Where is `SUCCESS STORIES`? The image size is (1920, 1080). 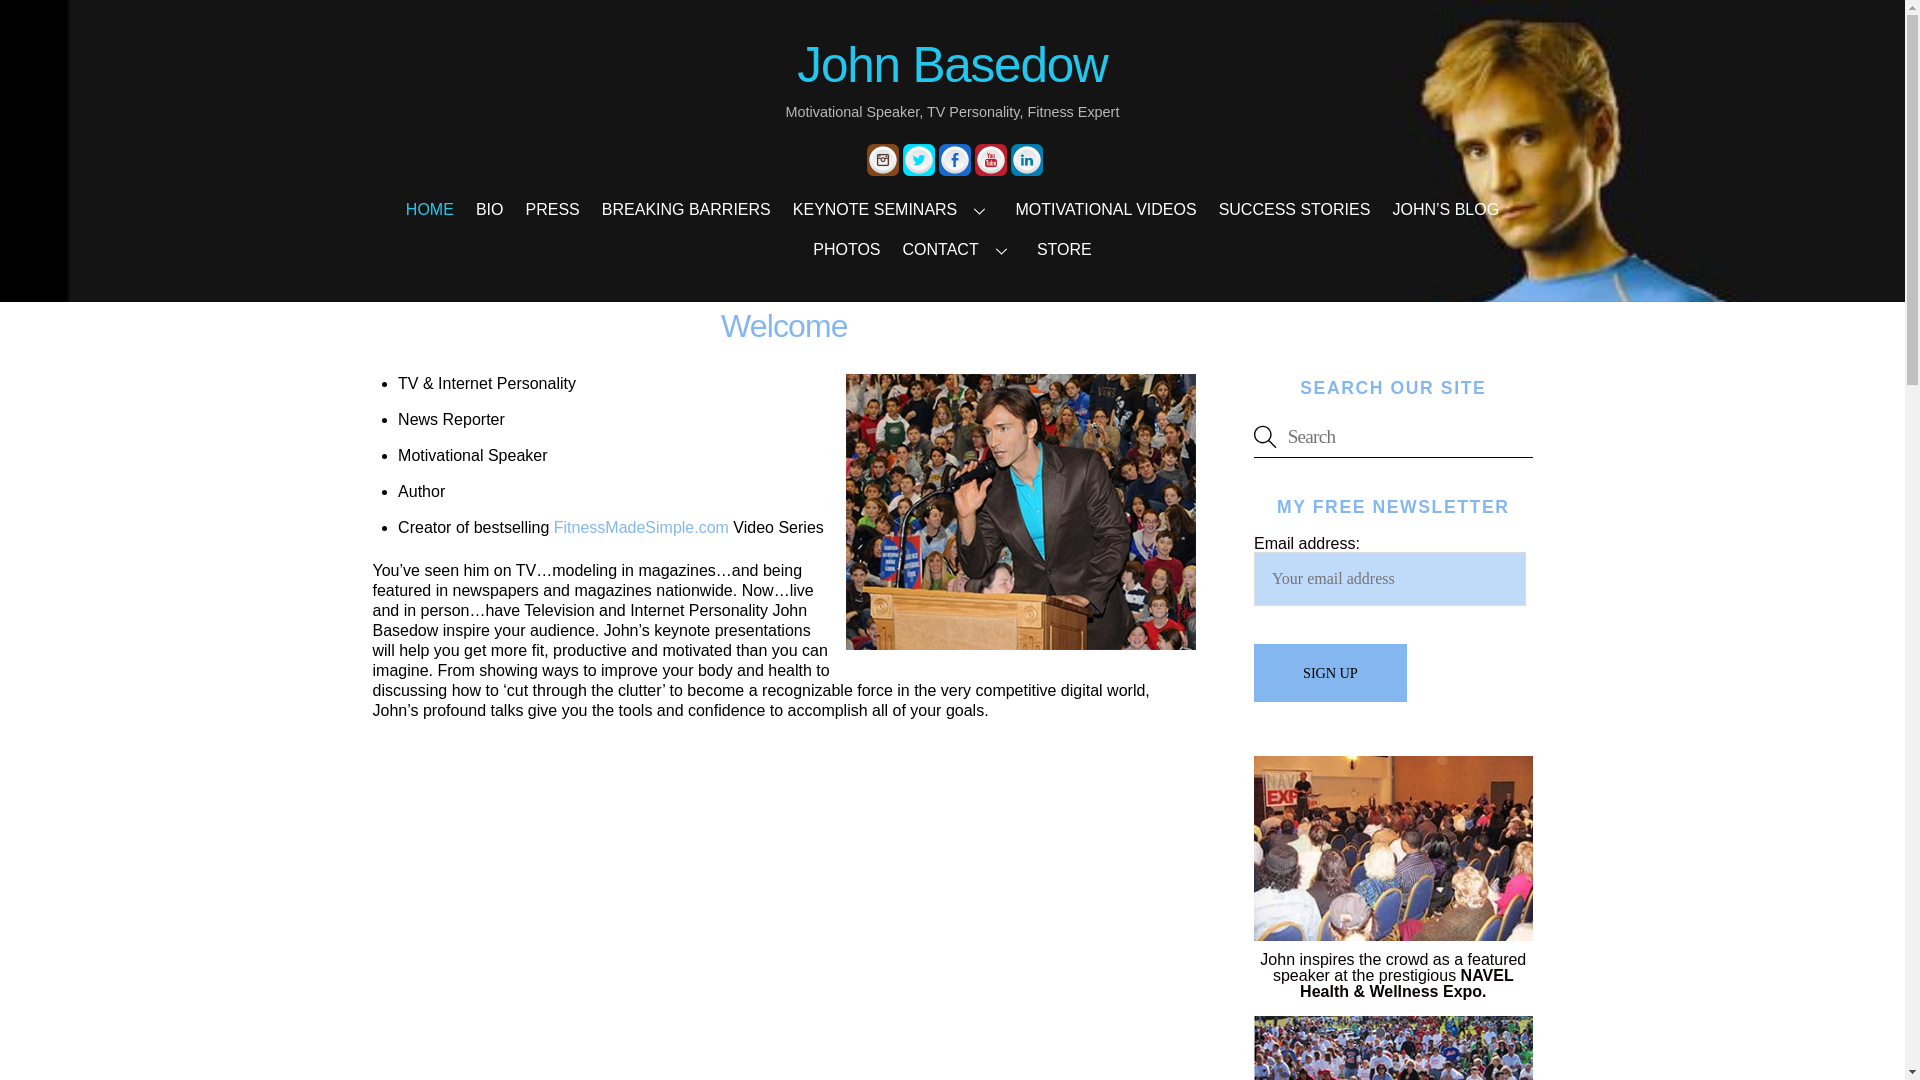
SUCCESS STORIES is located at coordinates (1294, 210).